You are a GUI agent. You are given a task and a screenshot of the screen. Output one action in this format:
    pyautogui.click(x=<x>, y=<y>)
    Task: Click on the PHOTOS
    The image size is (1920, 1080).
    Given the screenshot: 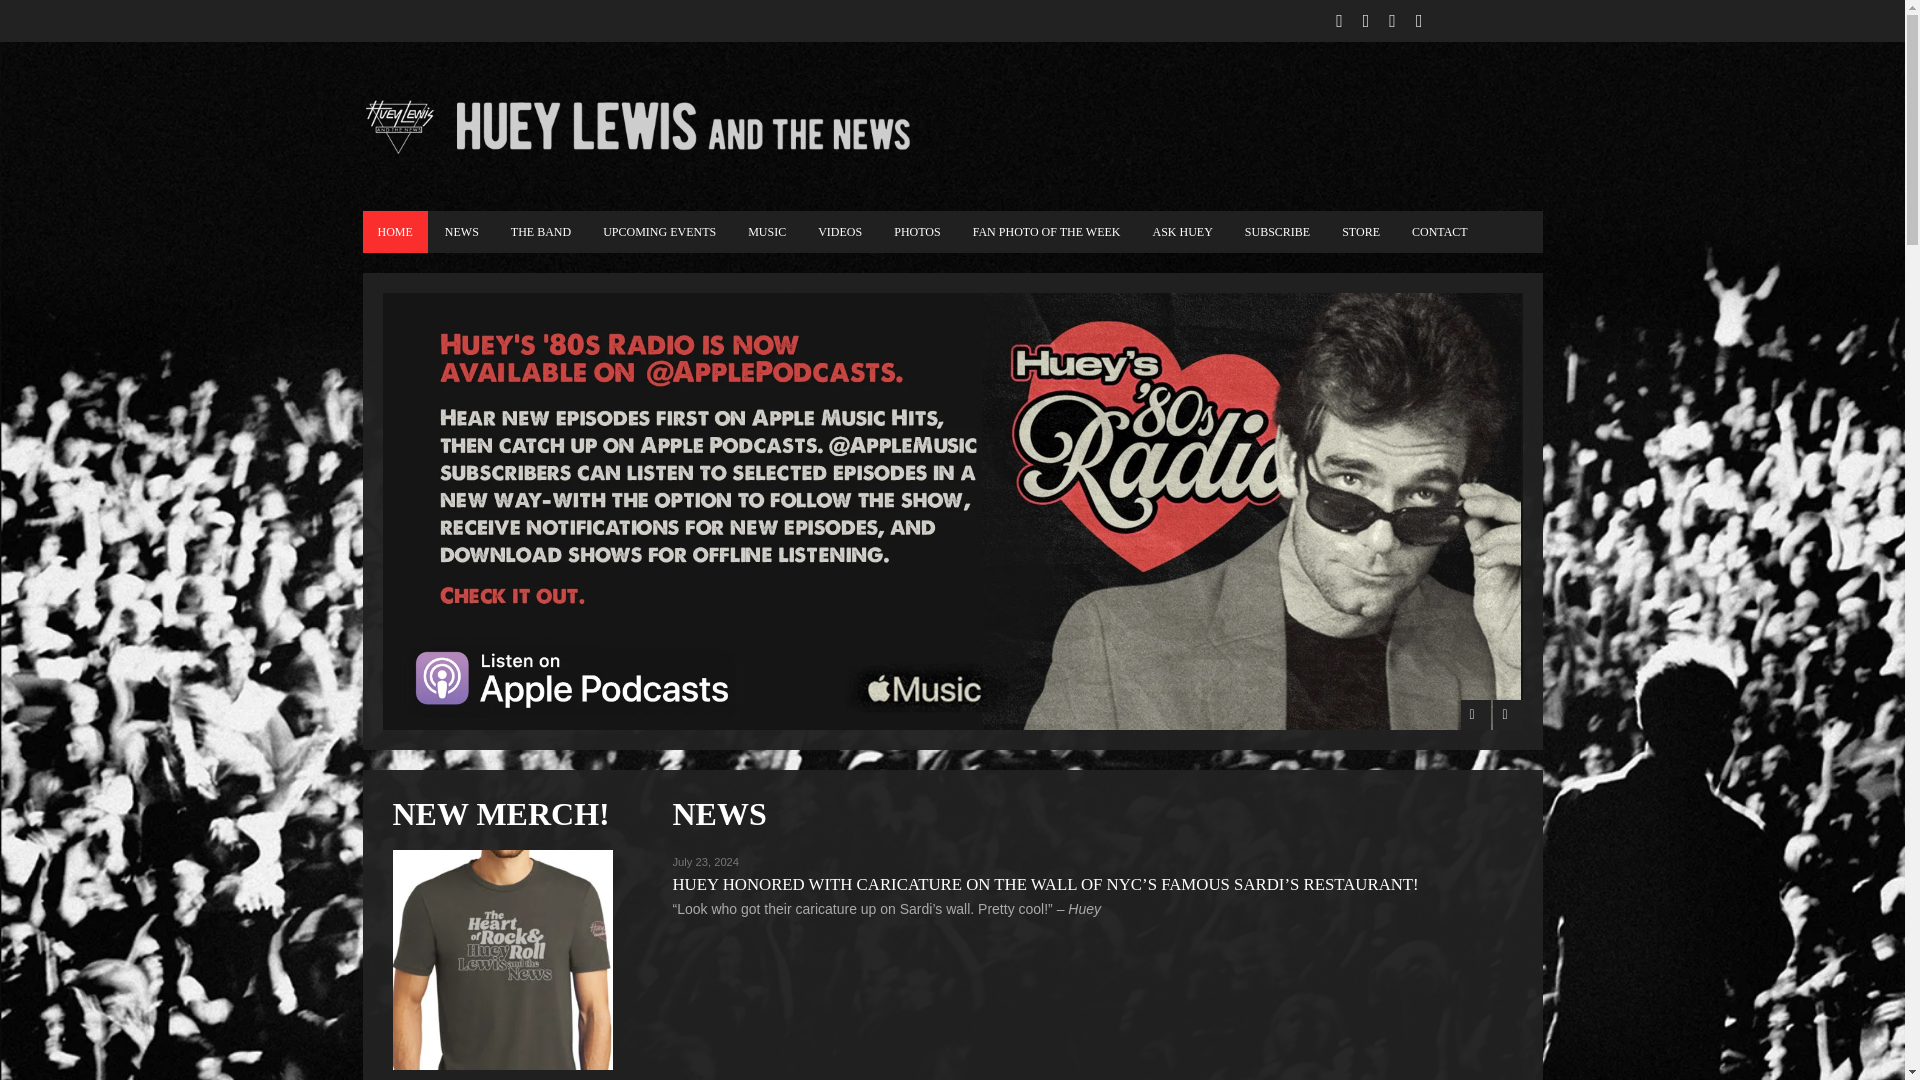 What is the action you would take?
    pyautogui.click(x=916, y=231)
    